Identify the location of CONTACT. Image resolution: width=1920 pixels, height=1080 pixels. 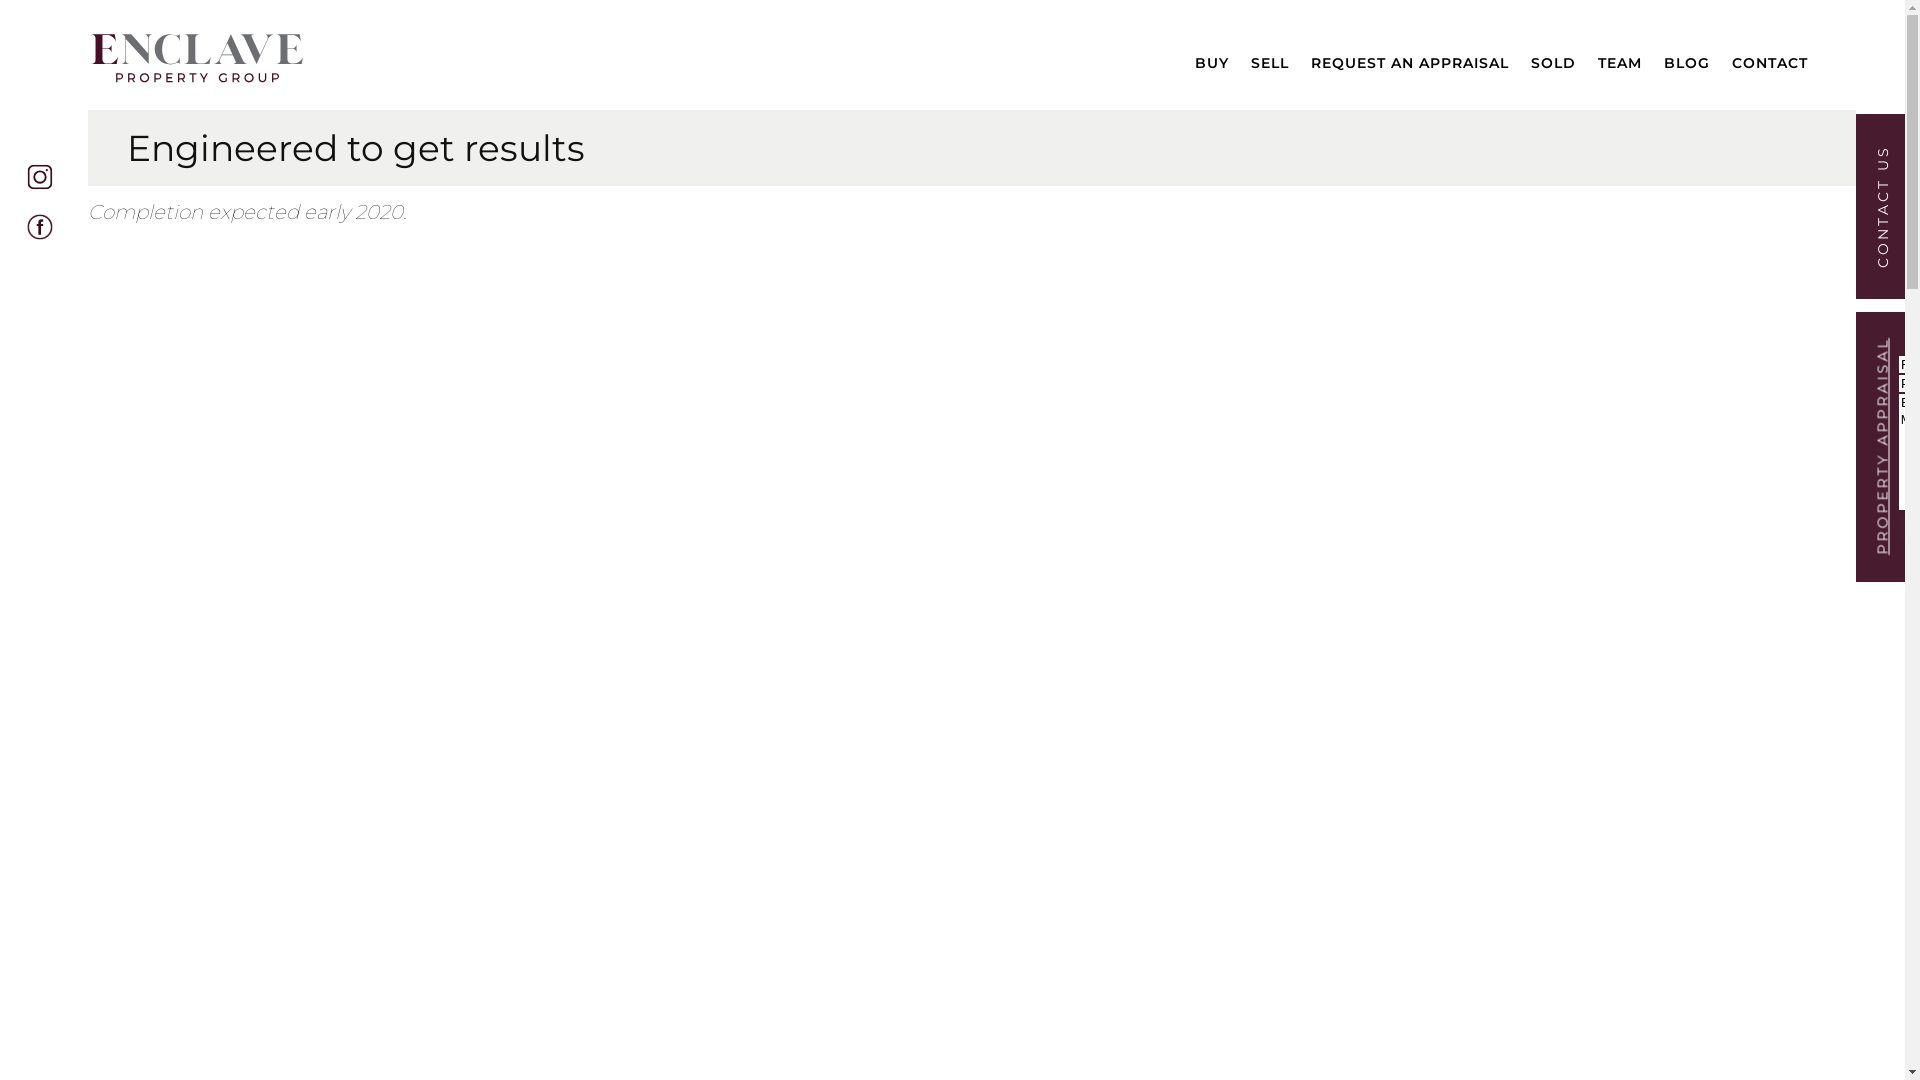
(1770, 60).